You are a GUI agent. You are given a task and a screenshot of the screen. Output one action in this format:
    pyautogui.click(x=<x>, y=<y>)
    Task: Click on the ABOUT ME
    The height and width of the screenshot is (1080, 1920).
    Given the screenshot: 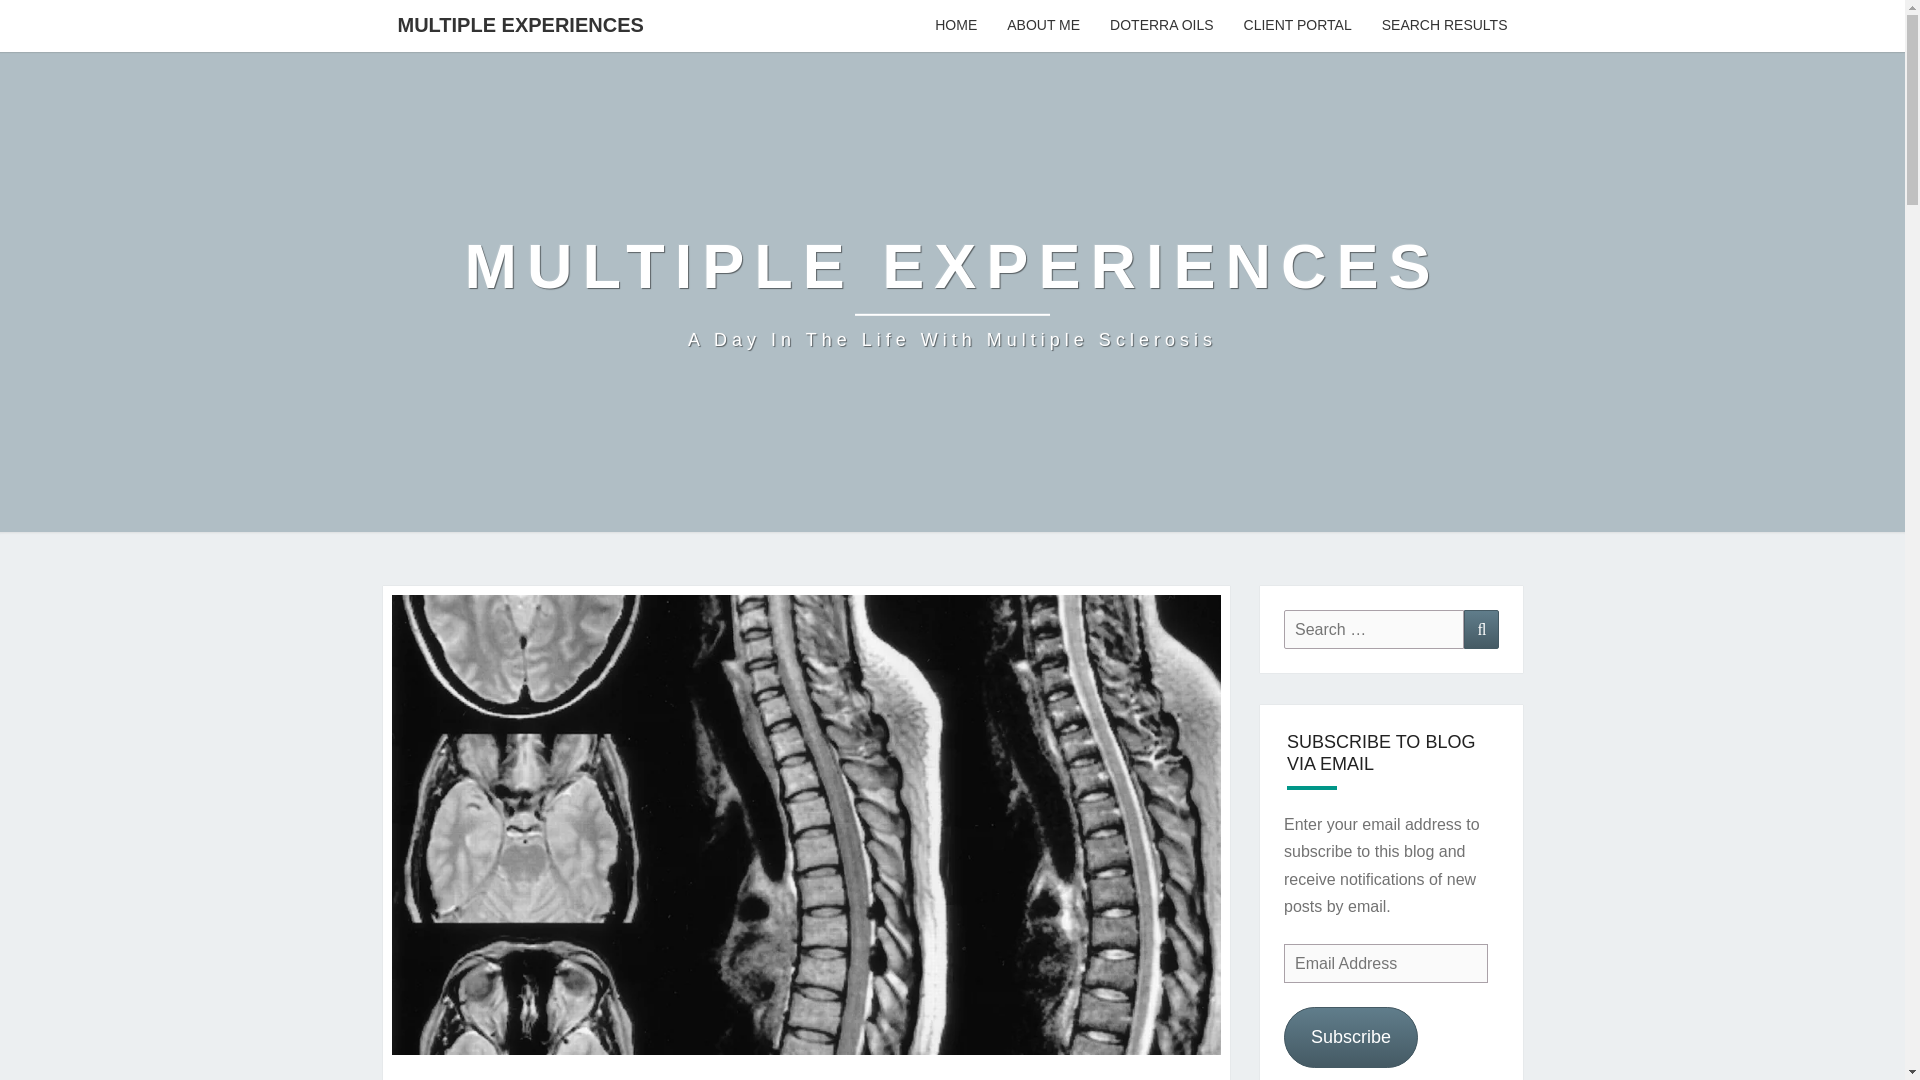 What is the action you would take?
    pyautogui.click(x=1043, y=26)
    